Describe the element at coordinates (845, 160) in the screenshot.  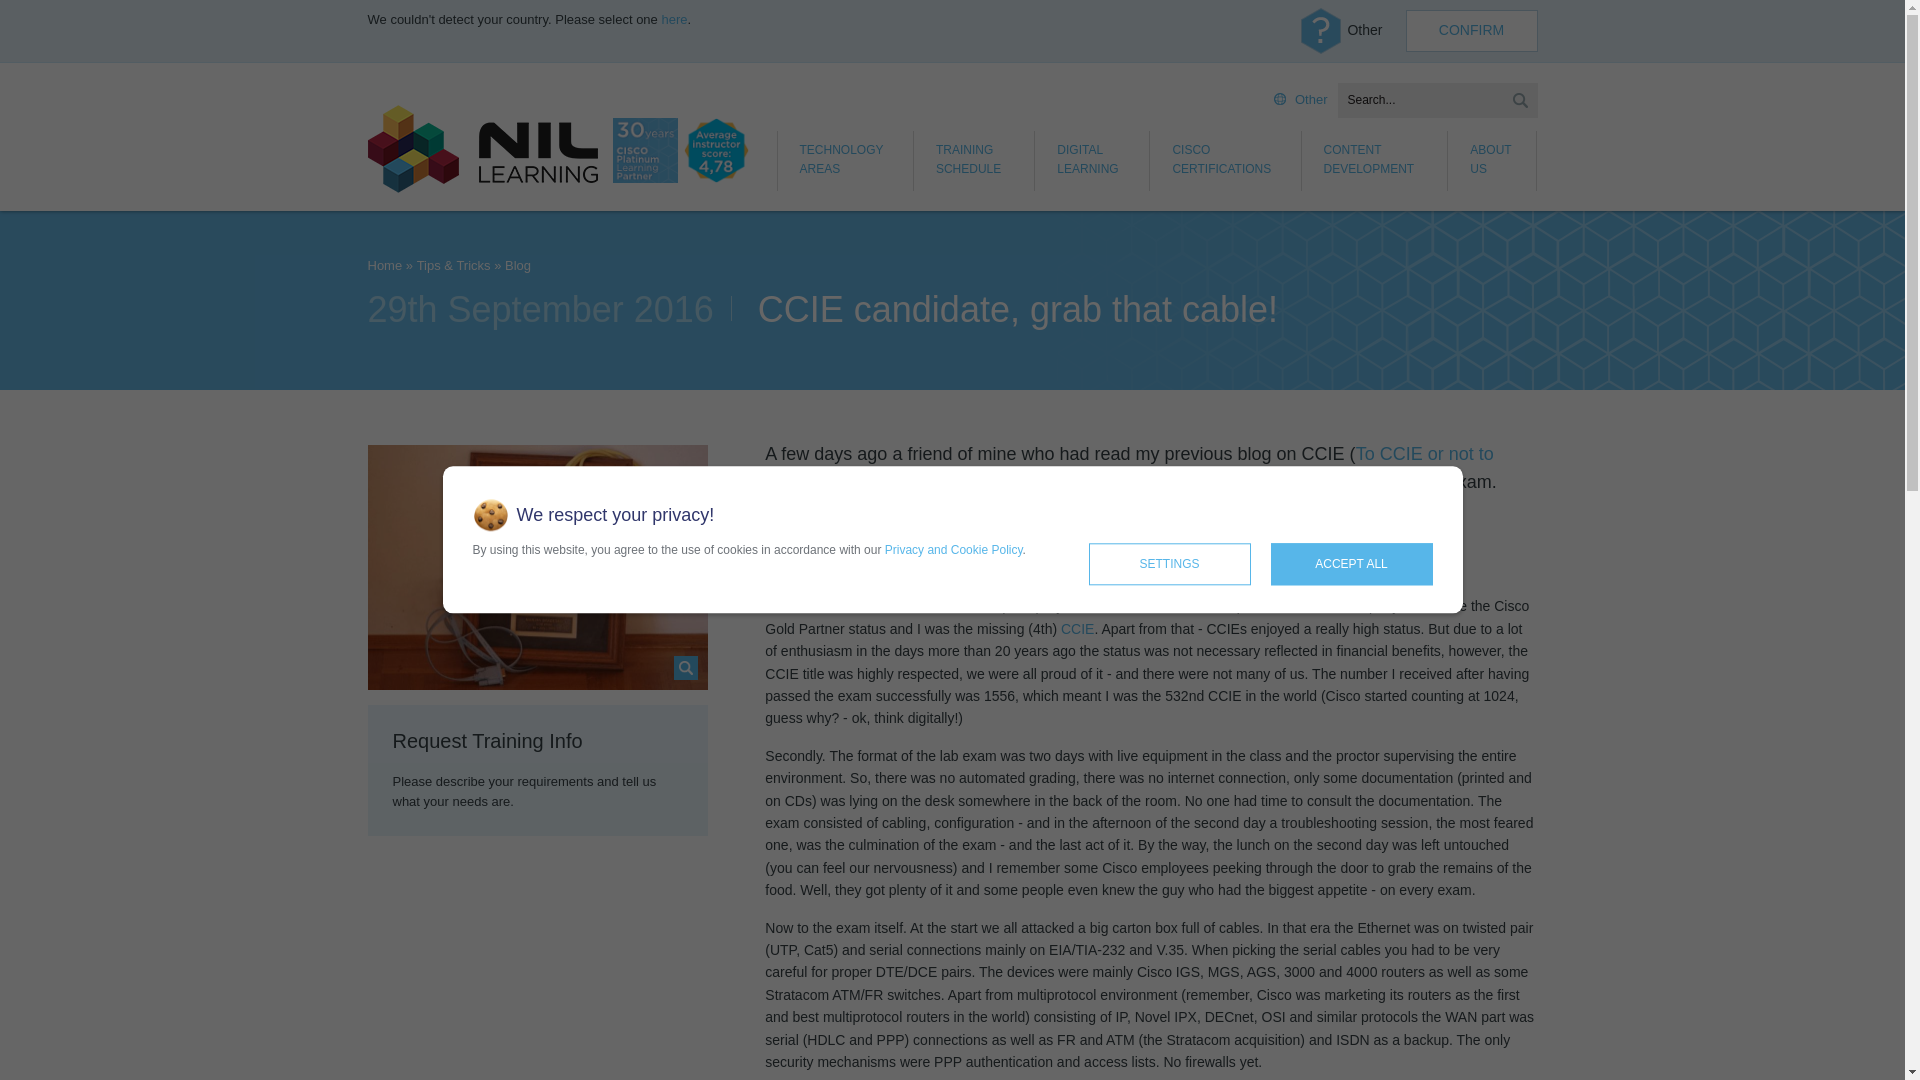
I see `Technology Areas` at that location.